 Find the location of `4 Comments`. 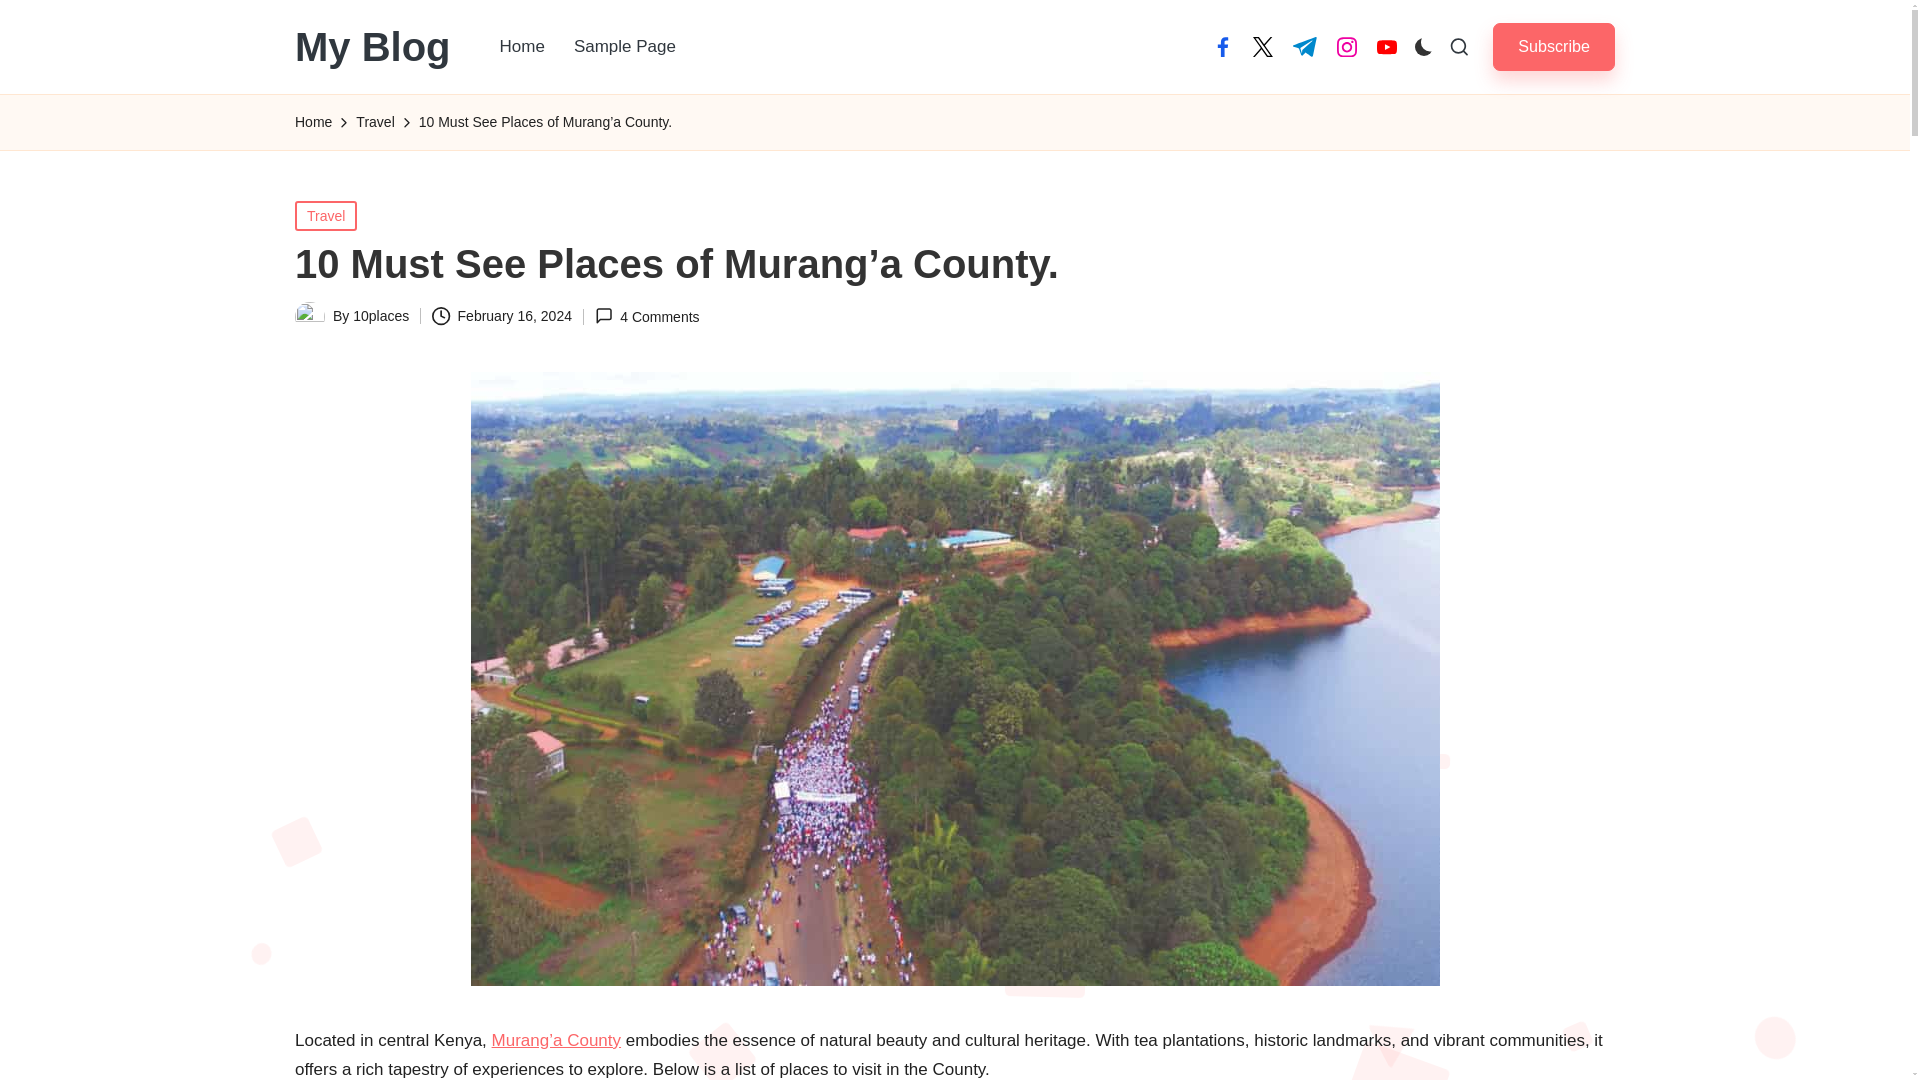

4 Comments is located at coordinates (648, 316).